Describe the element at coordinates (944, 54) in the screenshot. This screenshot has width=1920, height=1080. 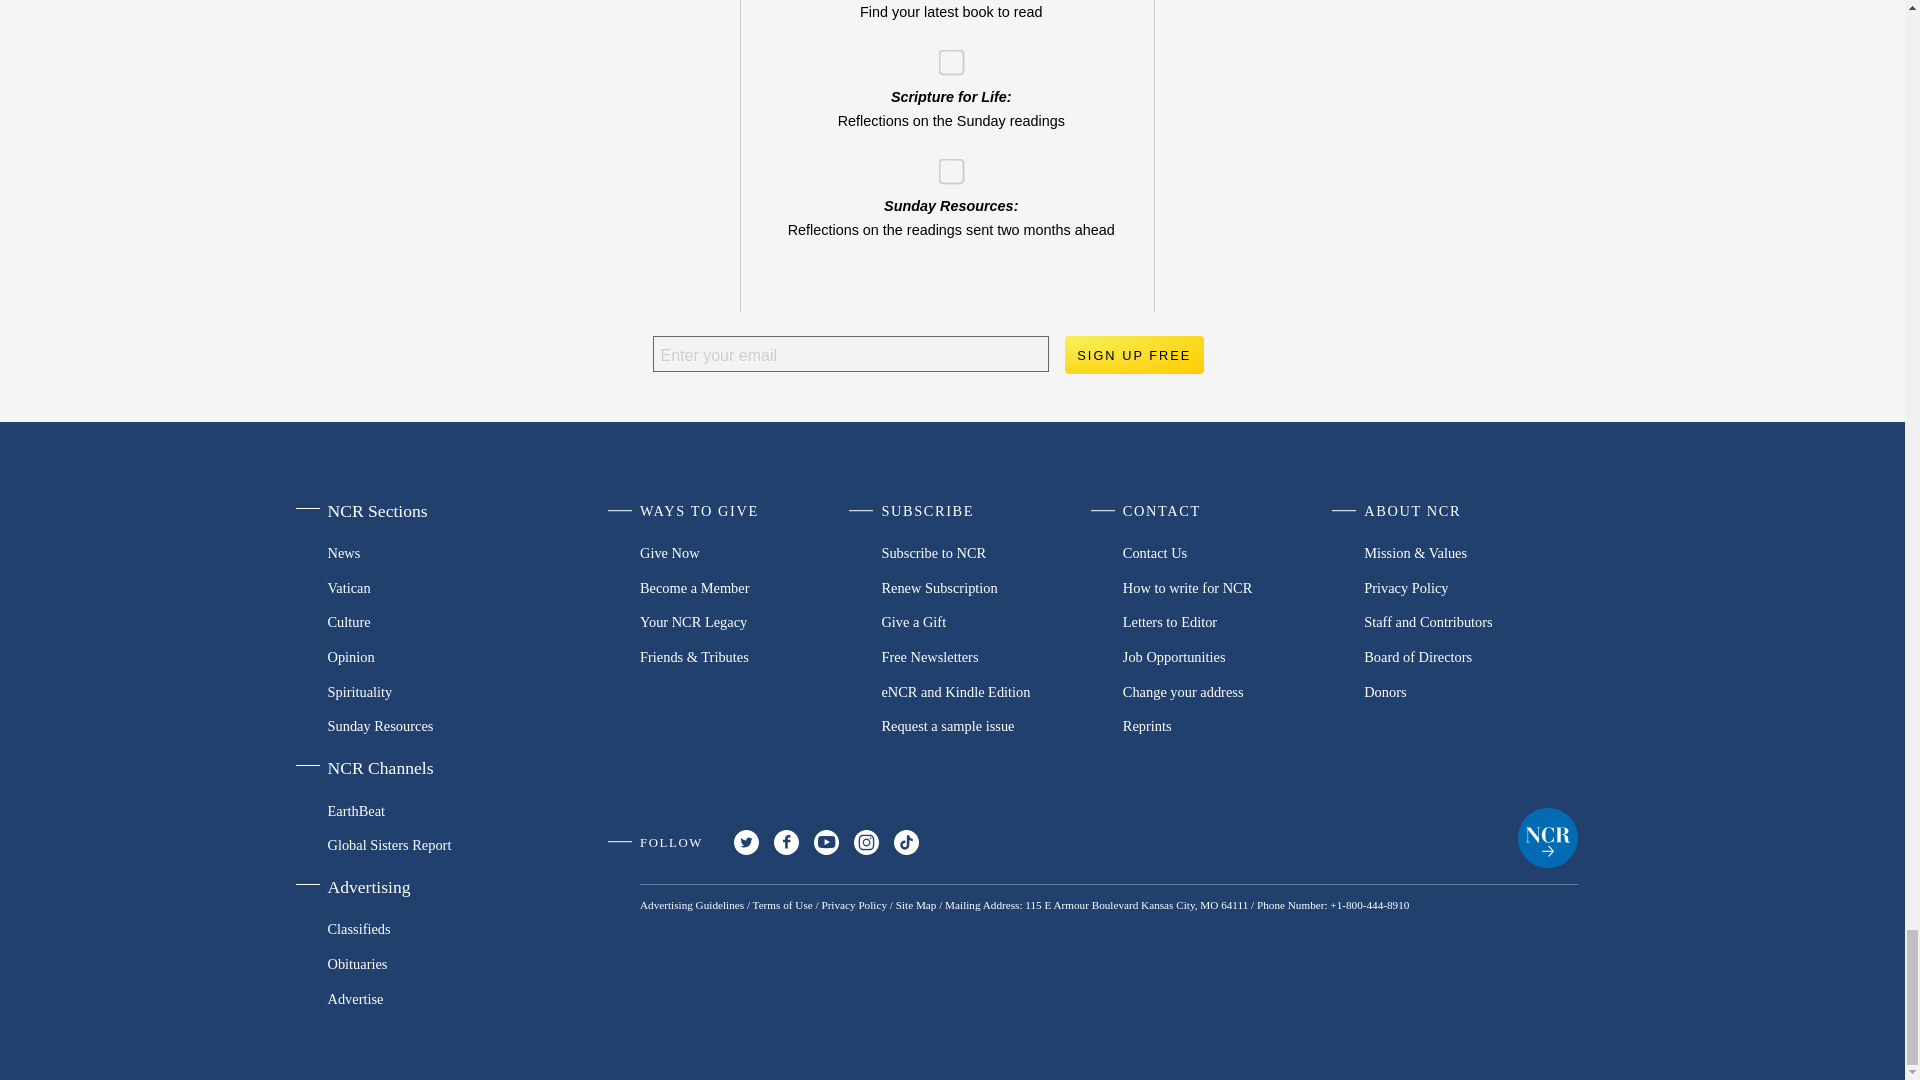
I see `c25324053e` at that location.